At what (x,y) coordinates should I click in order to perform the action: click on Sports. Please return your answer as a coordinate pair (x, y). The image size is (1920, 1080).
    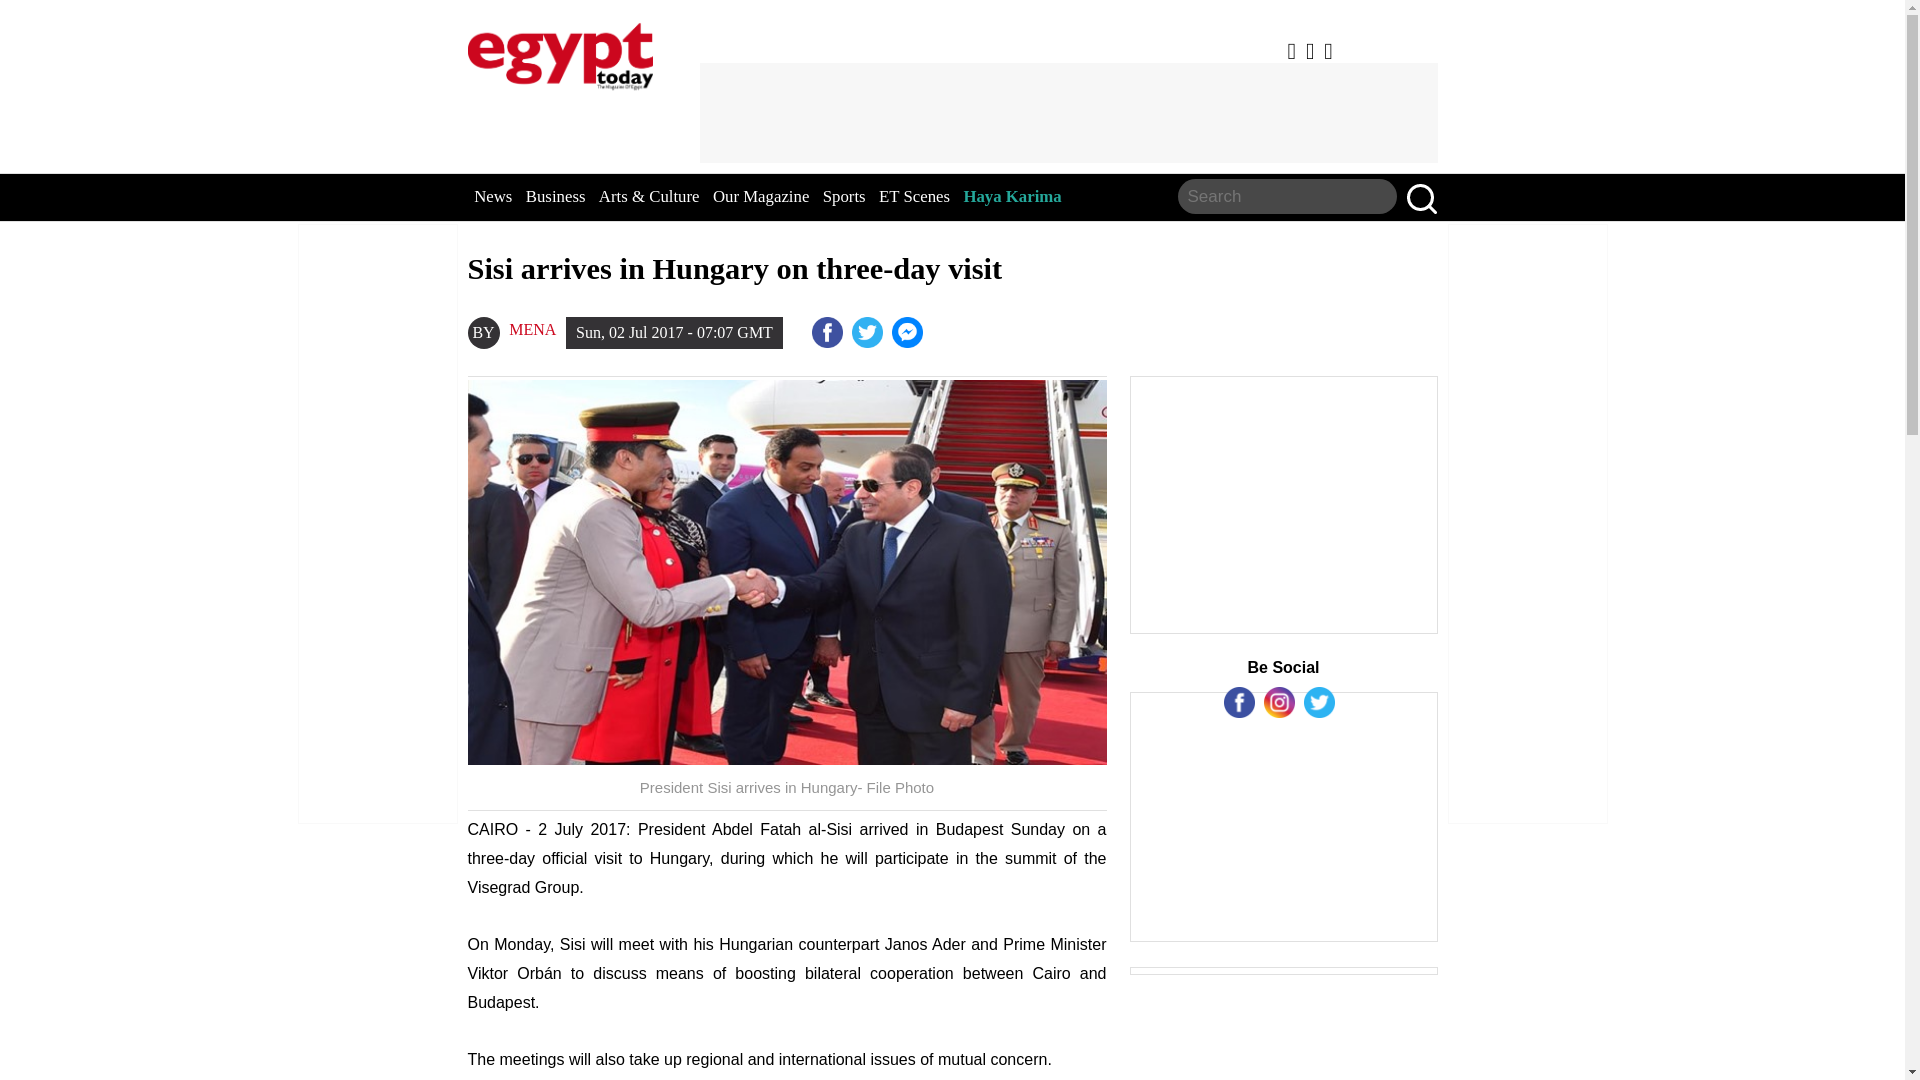
    Looking at the image, I should click on (844, 197).